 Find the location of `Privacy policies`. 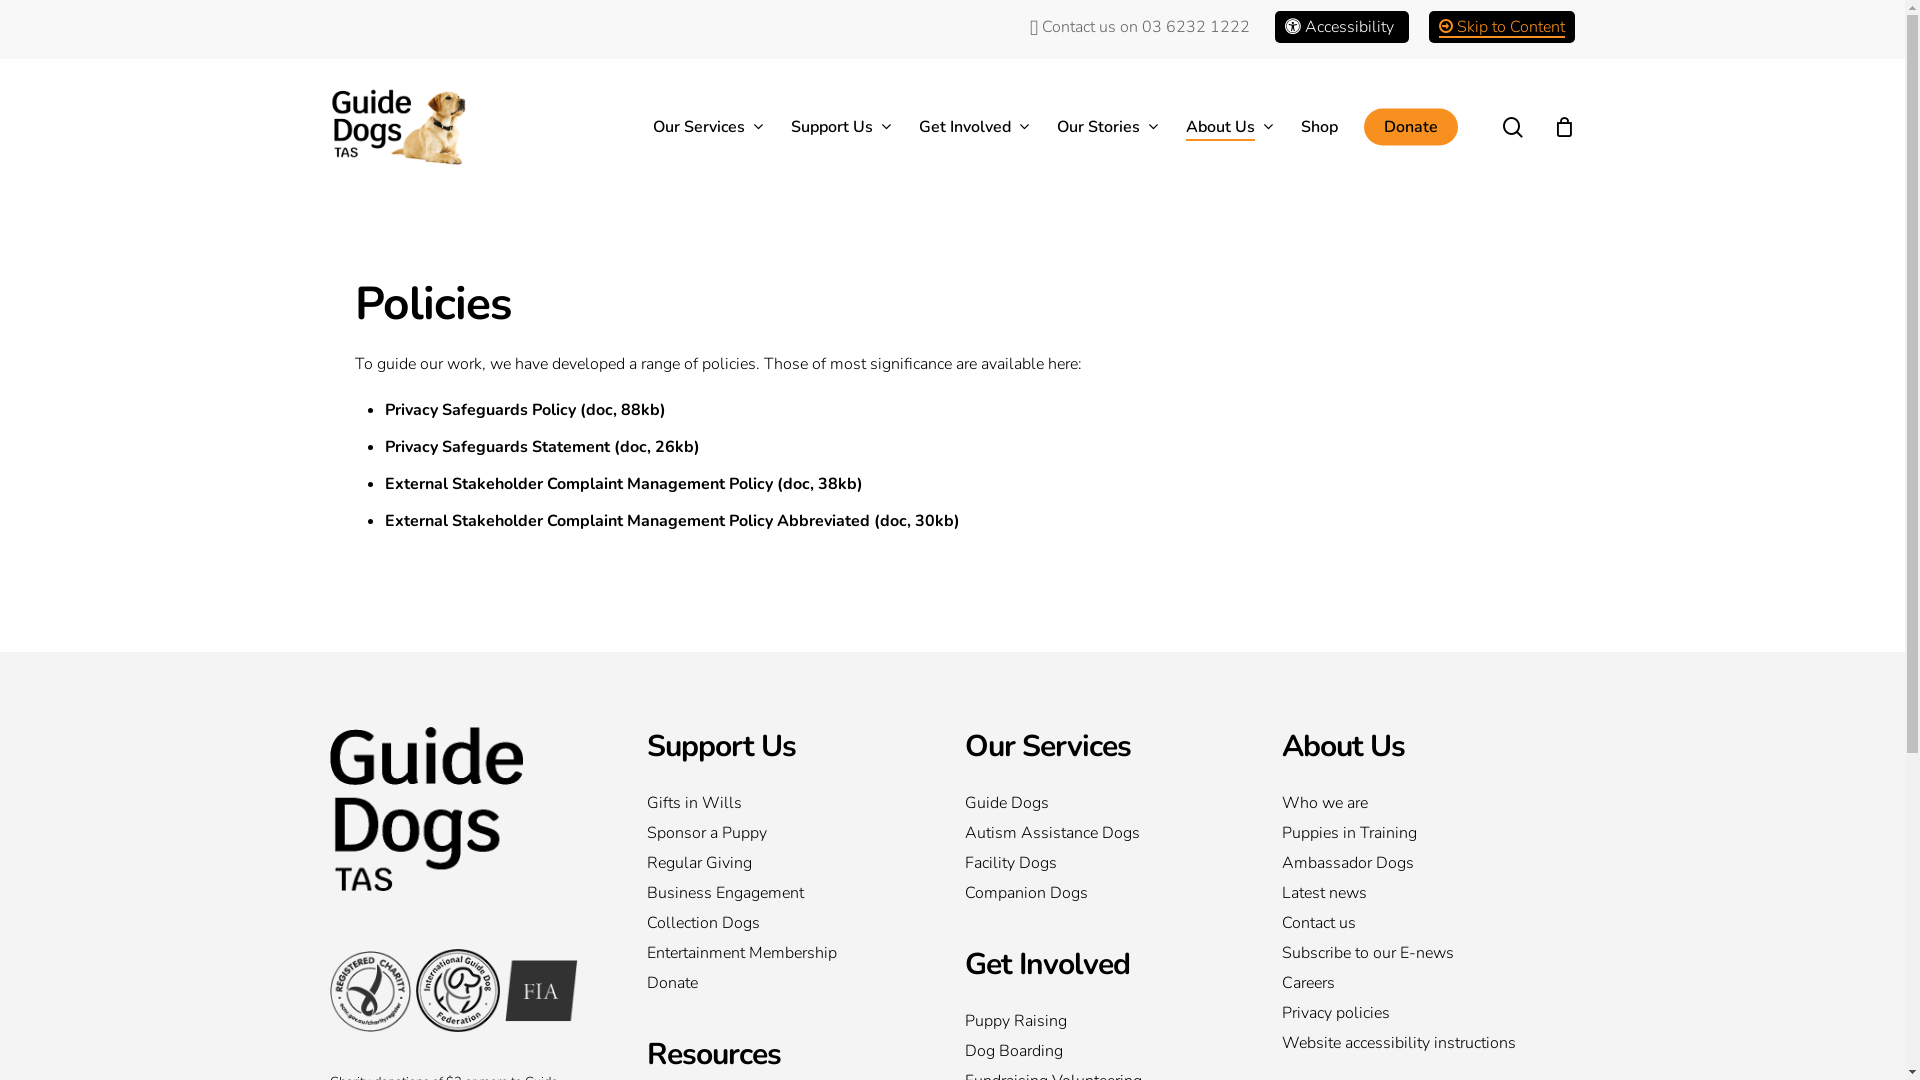

Privacy policies is located at coordinates (1408, 1013).